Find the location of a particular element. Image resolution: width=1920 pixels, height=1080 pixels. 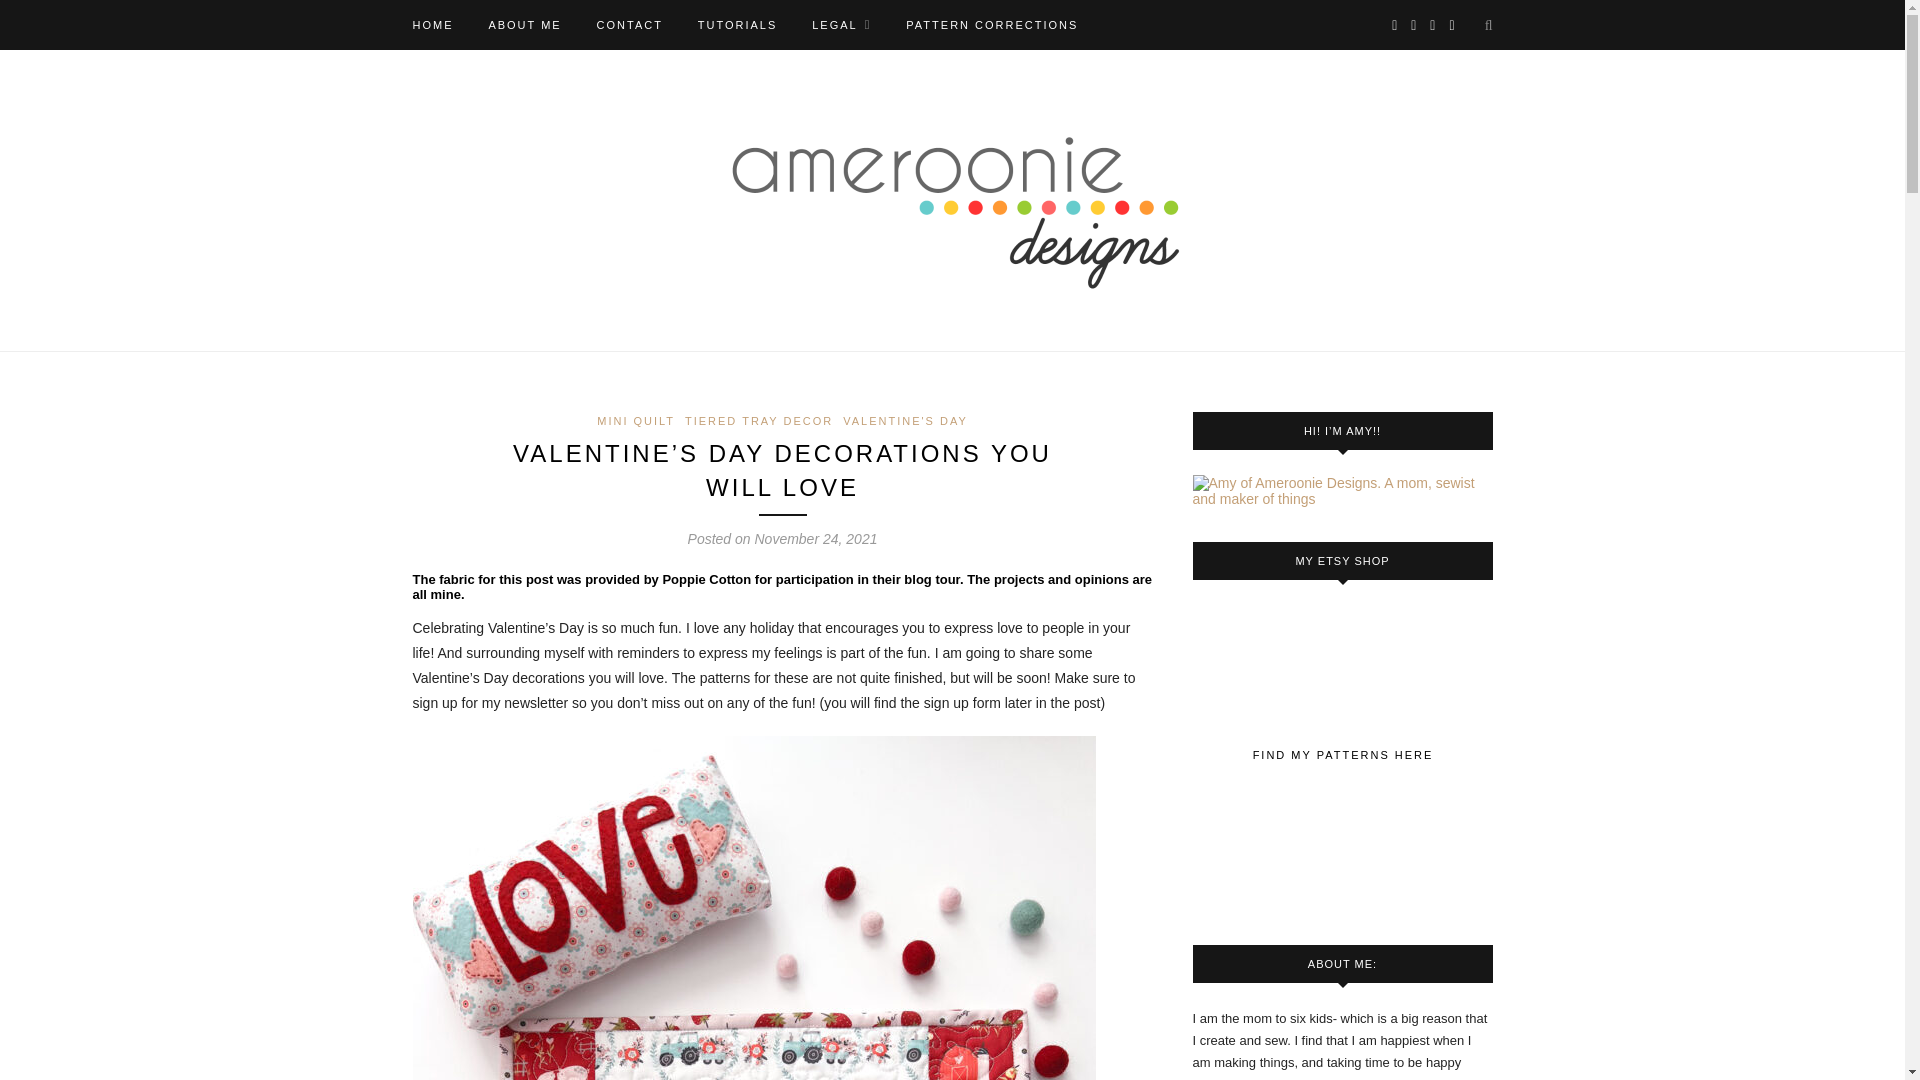

CONTACT is located at coordinates (630, 24).